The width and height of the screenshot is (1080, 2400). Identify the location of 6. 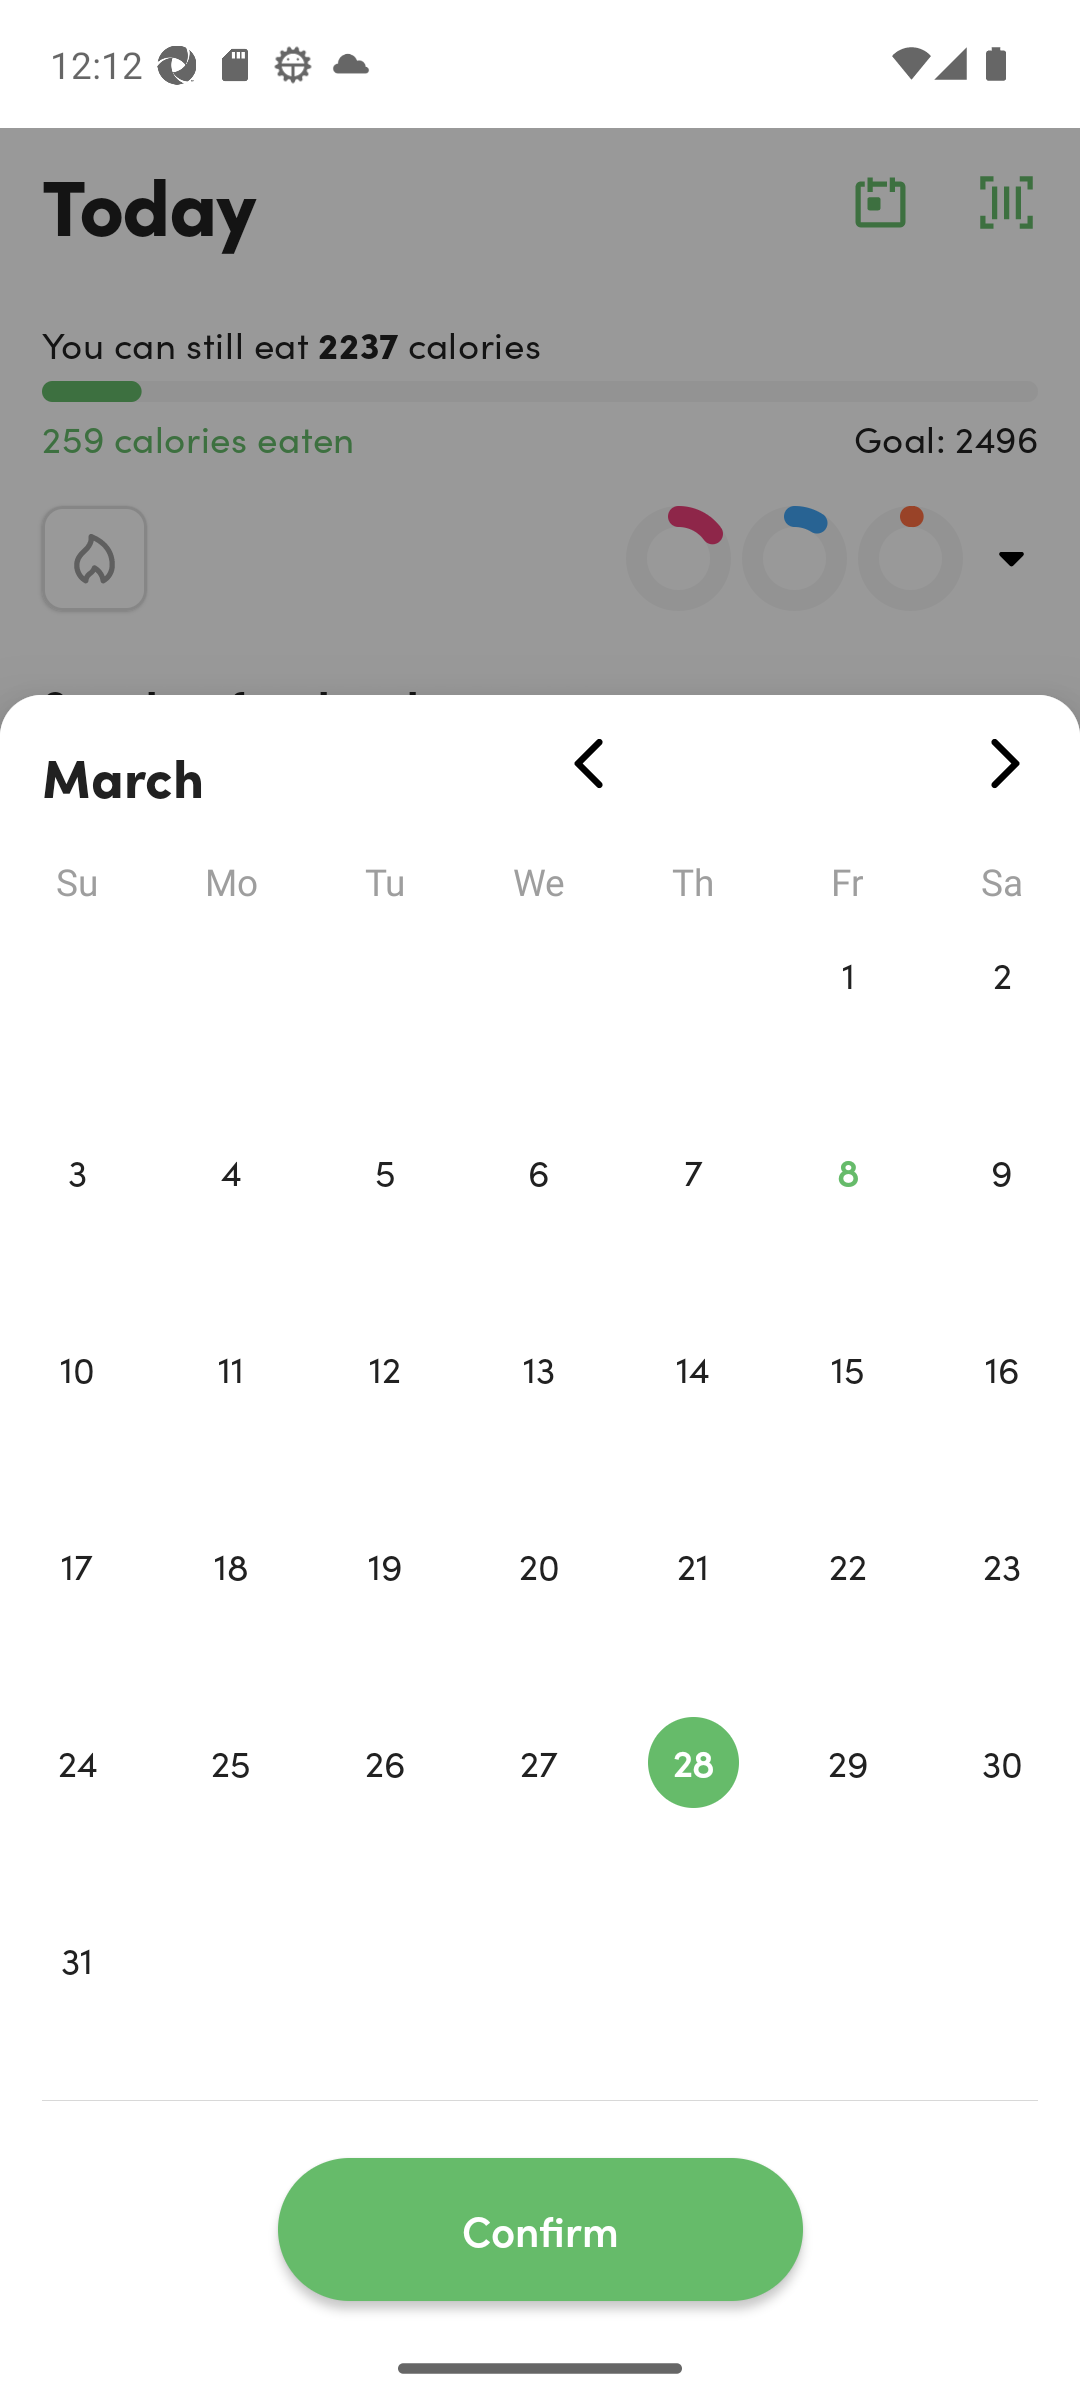
(538, 1214).